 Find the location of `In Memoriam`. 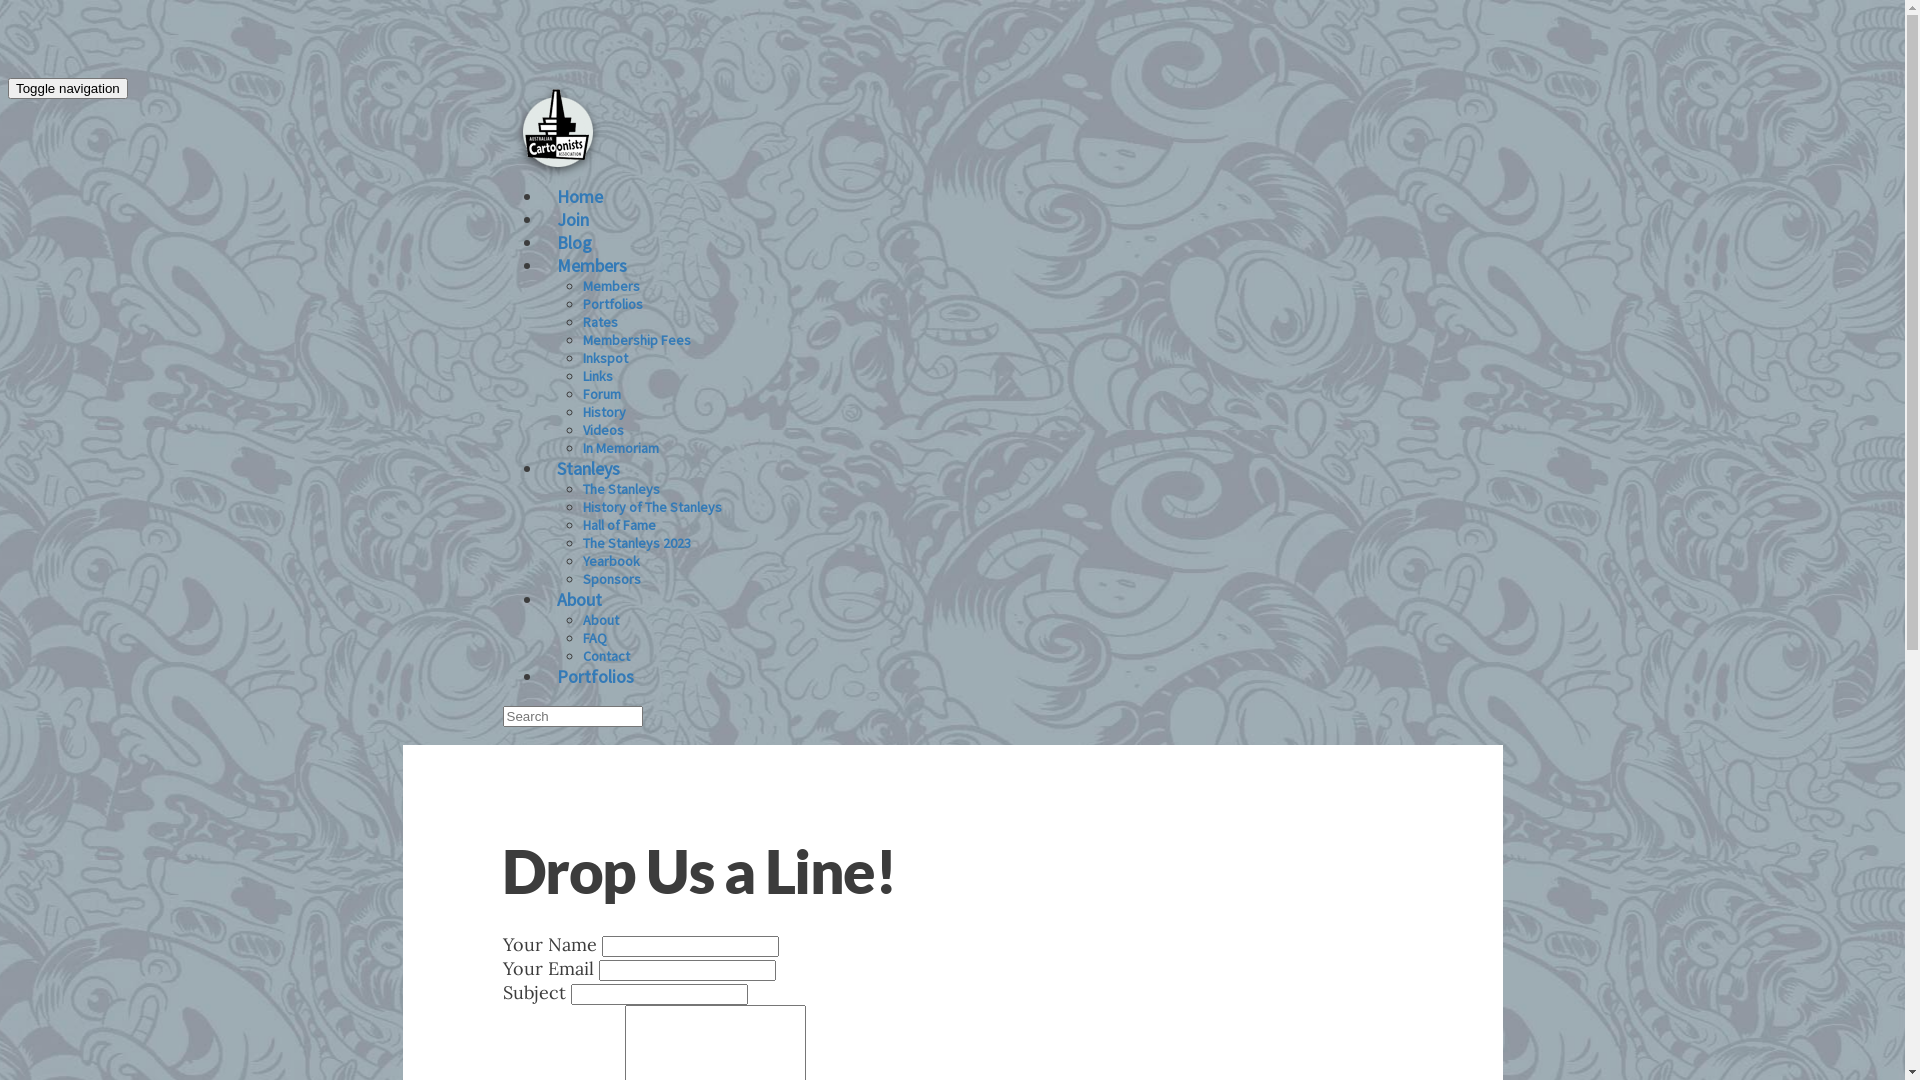

In Memoriam is located at coordinates (620, 448).